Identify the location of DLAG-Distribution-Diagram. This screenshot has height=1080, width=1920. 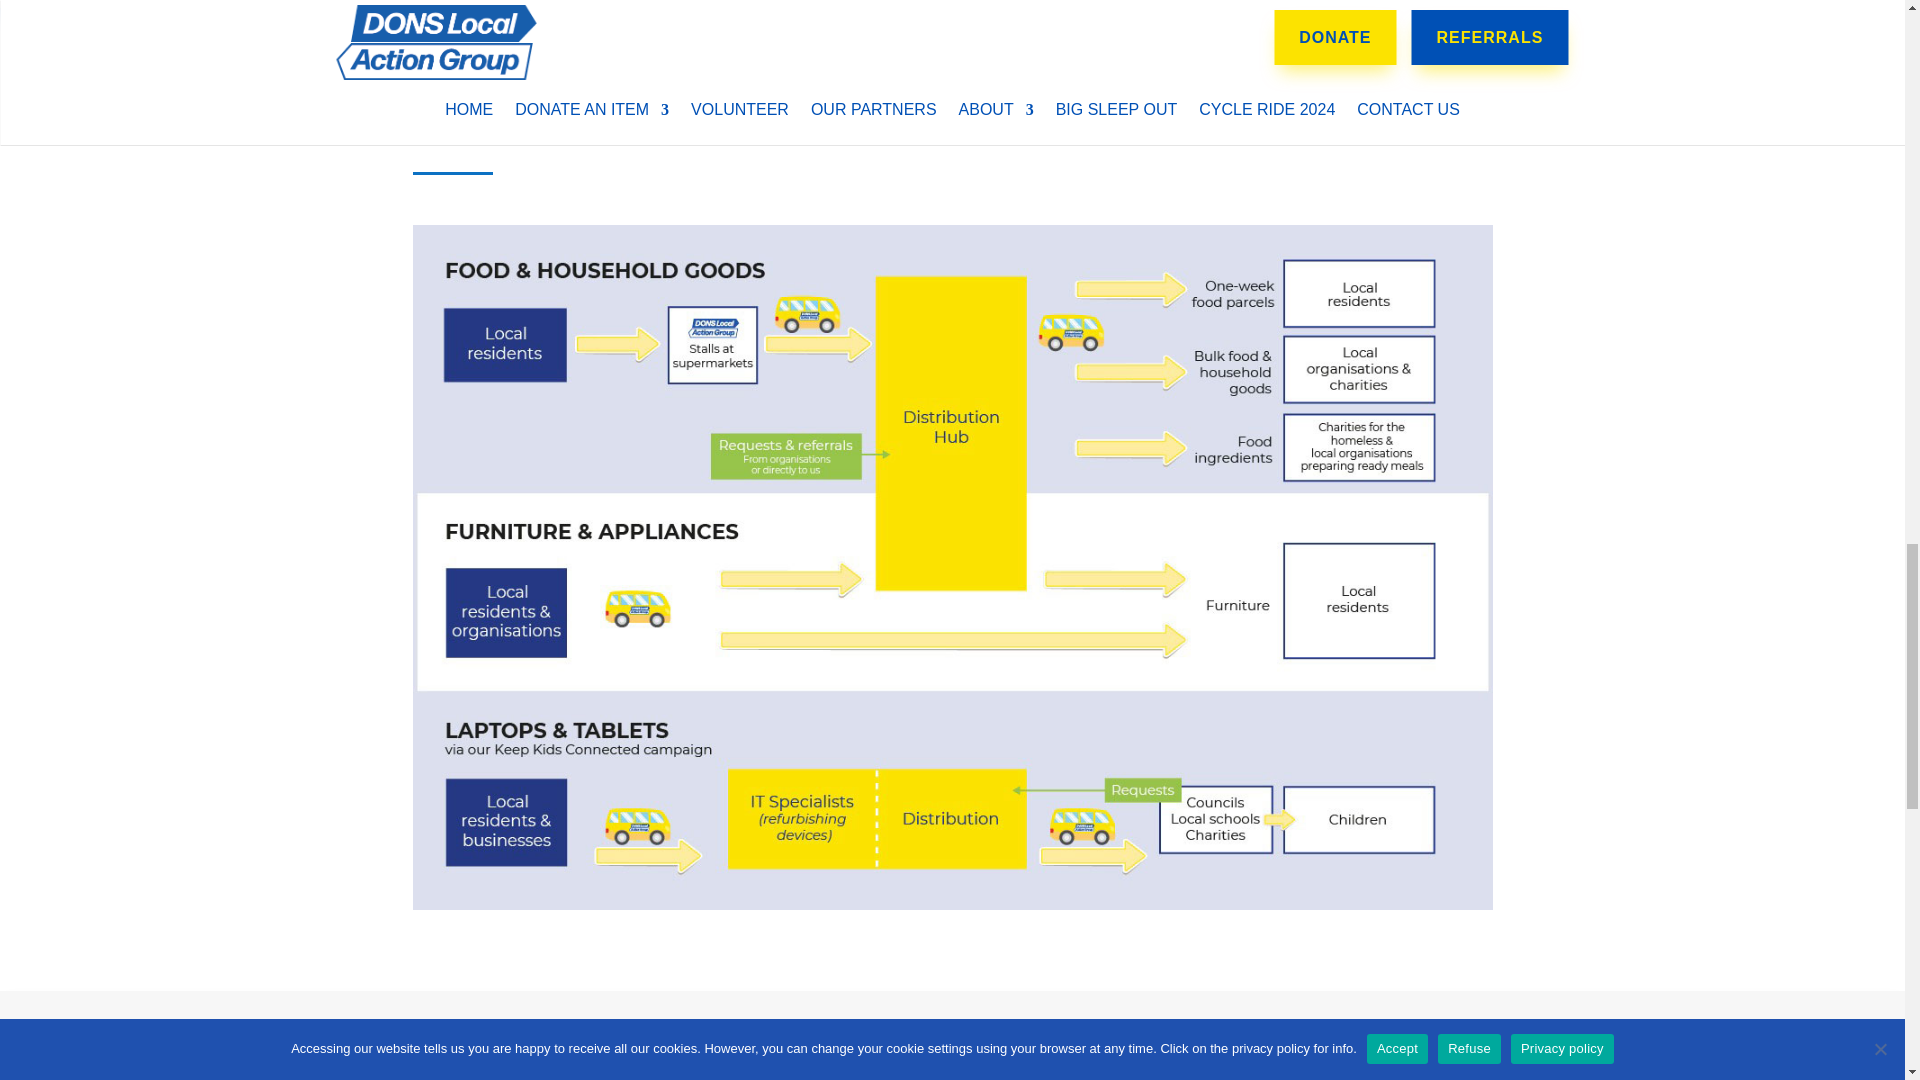
(952, 904).